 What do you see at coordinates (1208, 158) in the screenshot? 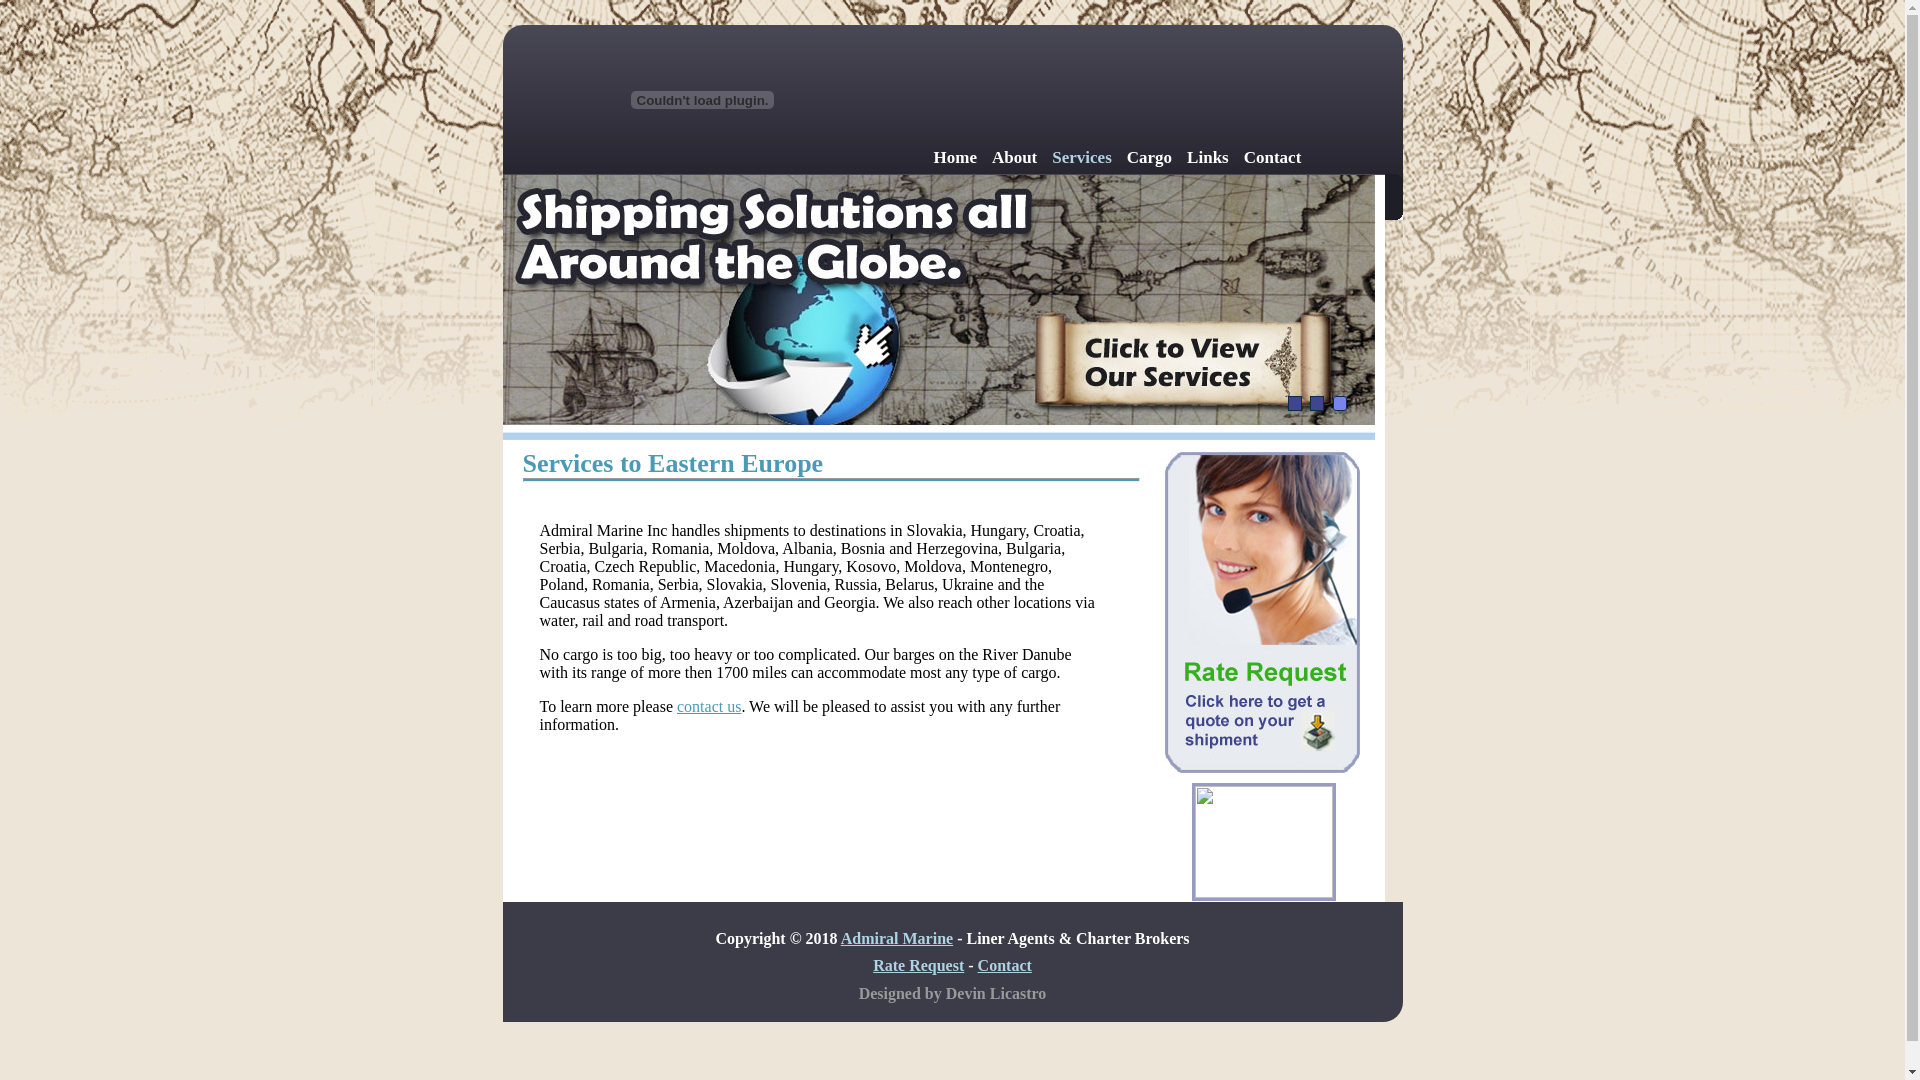
I see `Links` at bounding box center [1208, 158].